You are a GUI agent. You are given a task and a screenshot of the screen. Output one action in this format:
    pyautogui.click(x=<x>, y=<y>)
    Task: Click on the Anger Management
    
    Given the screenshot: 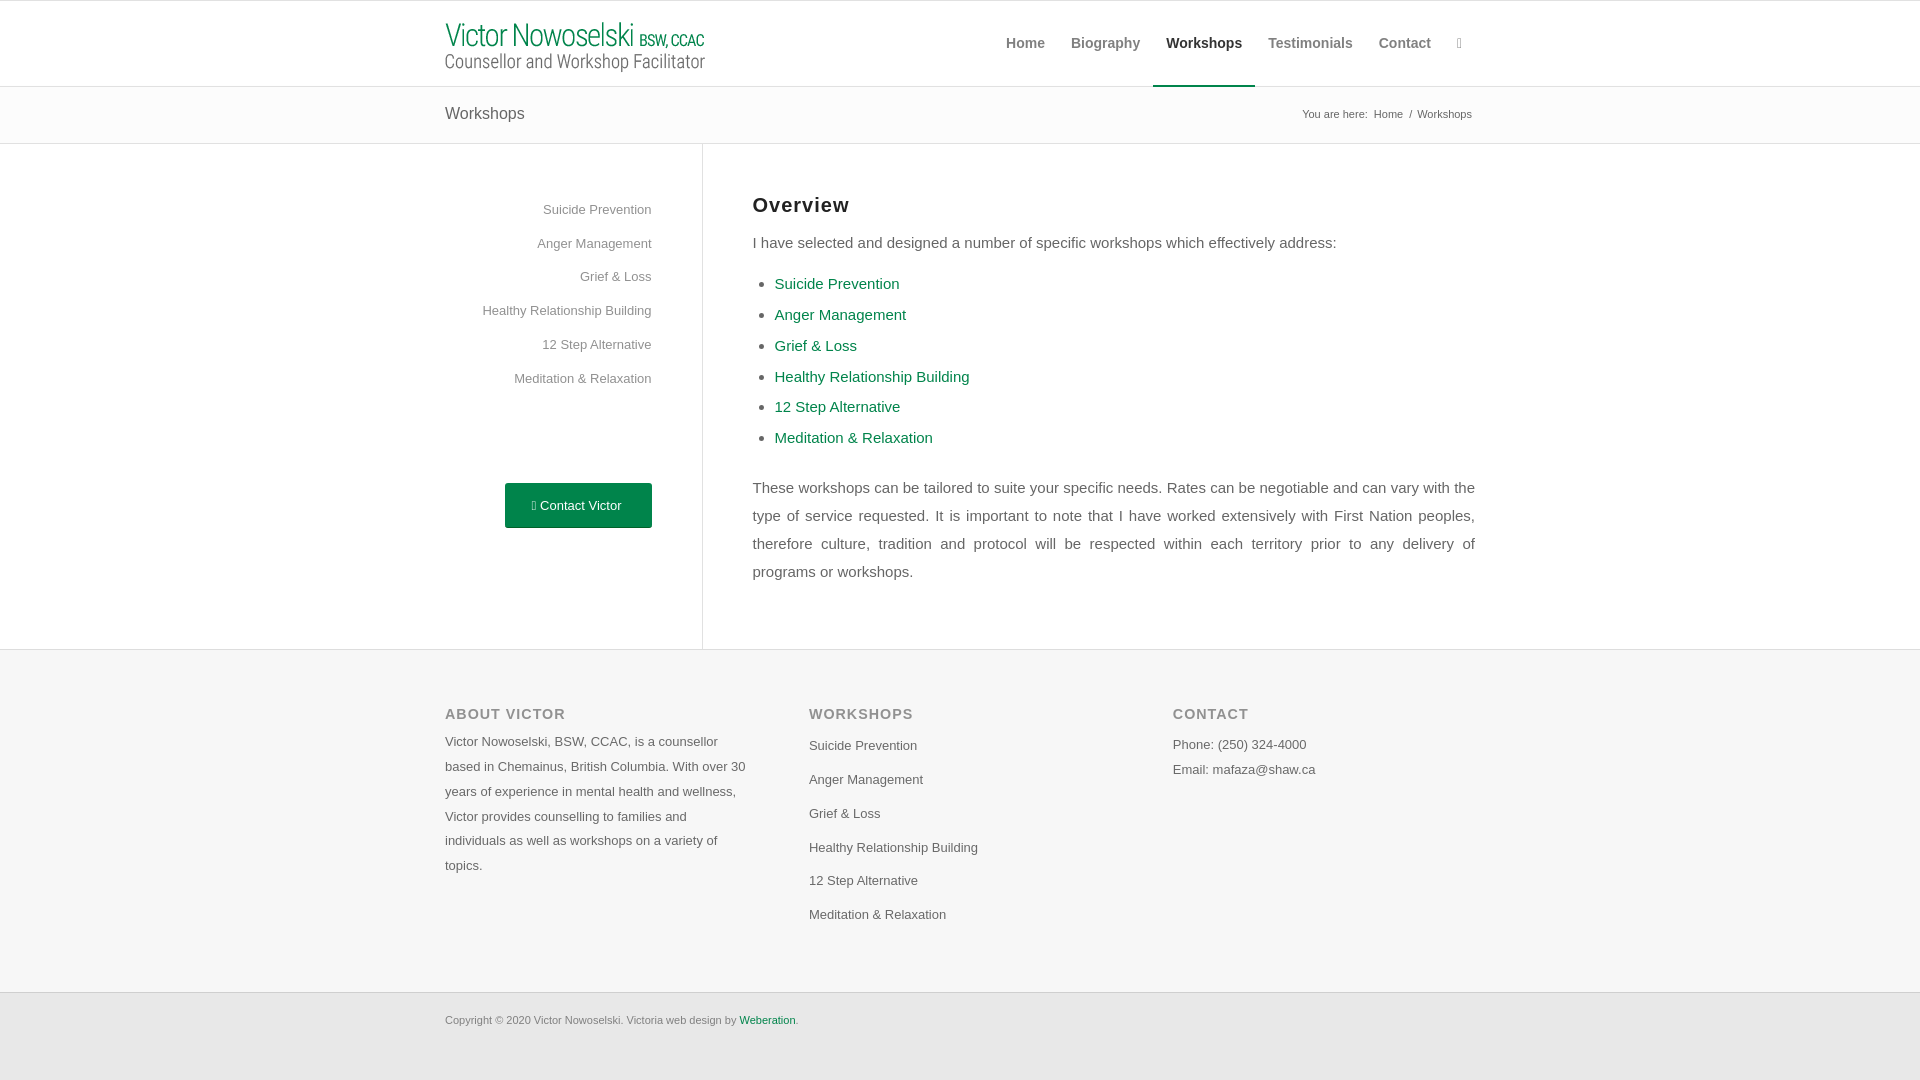 What is the action you would take?
    pyautogui.click(x=960, y=780)
    